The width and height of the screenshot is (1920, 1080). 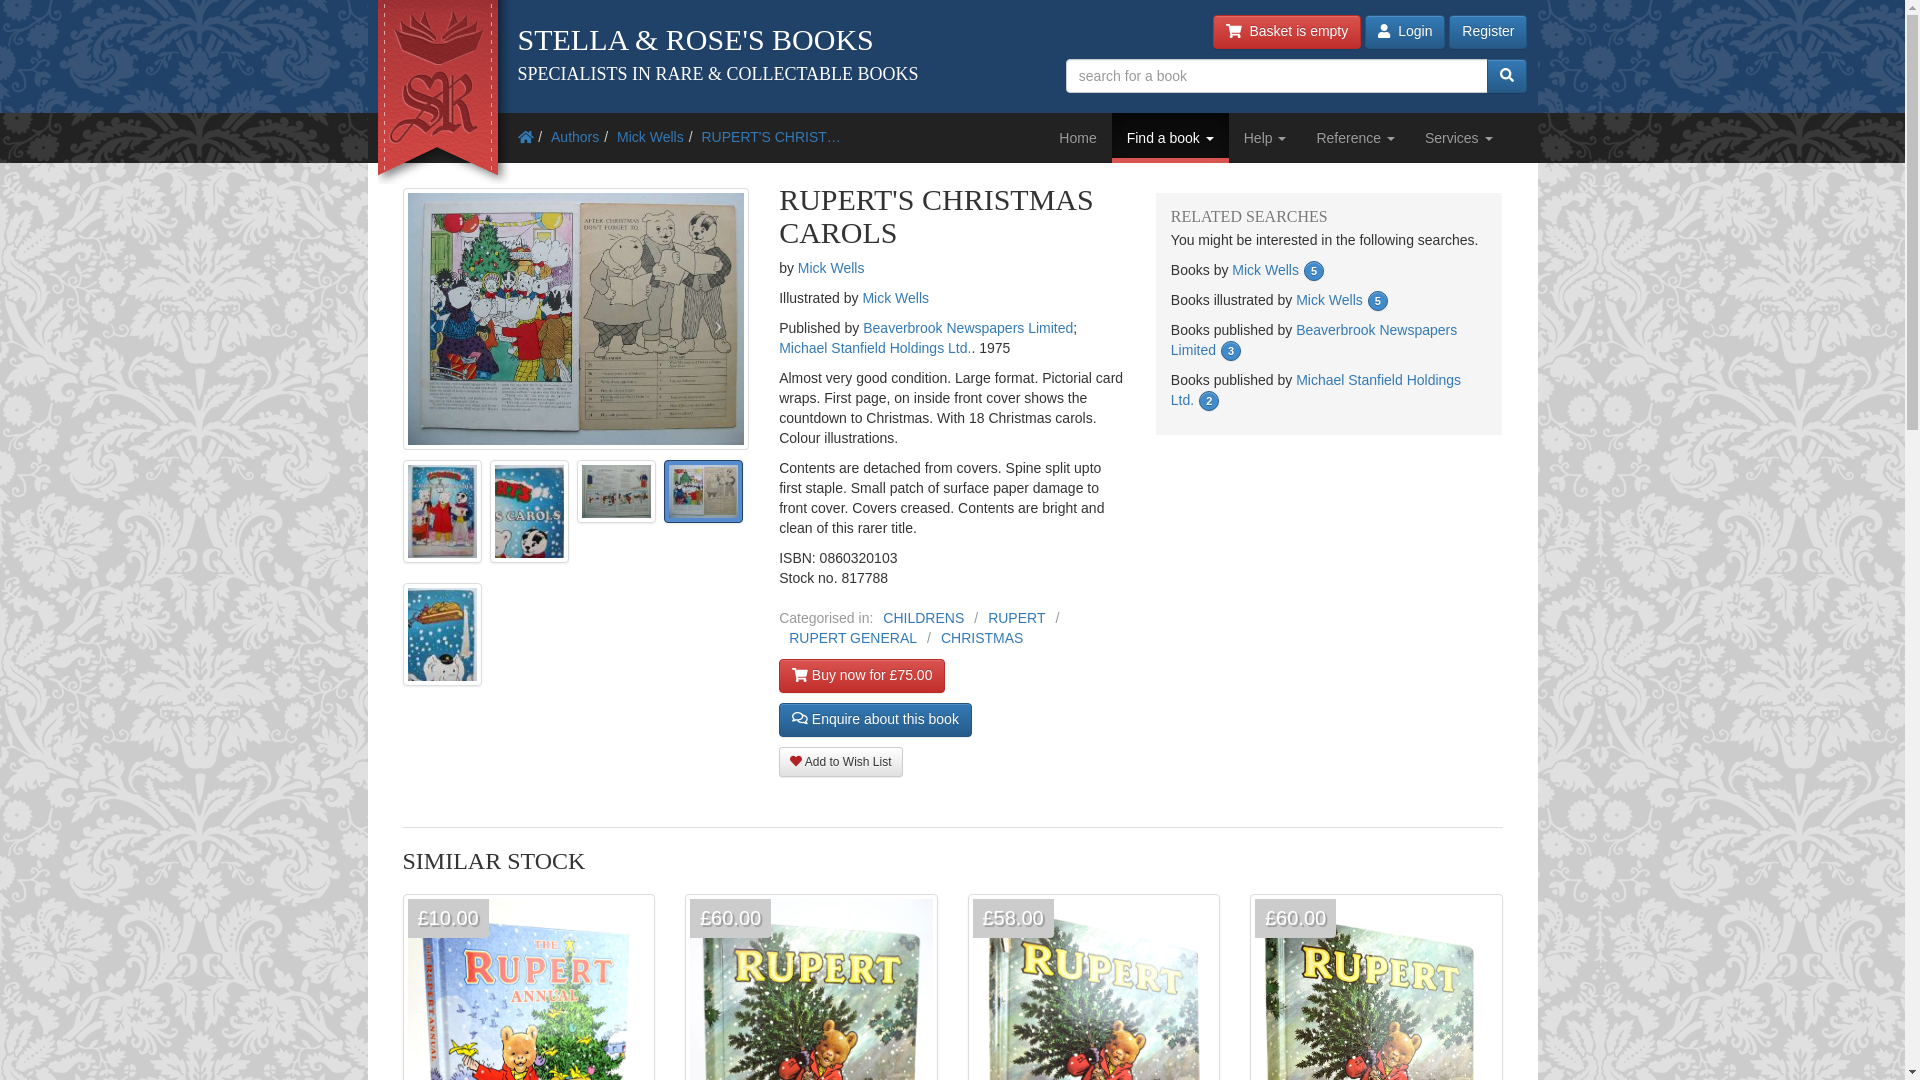 What do you see at coordinates (1264, 138) in the screenshot?
I see `Help` at bounding box center [1264, 138].